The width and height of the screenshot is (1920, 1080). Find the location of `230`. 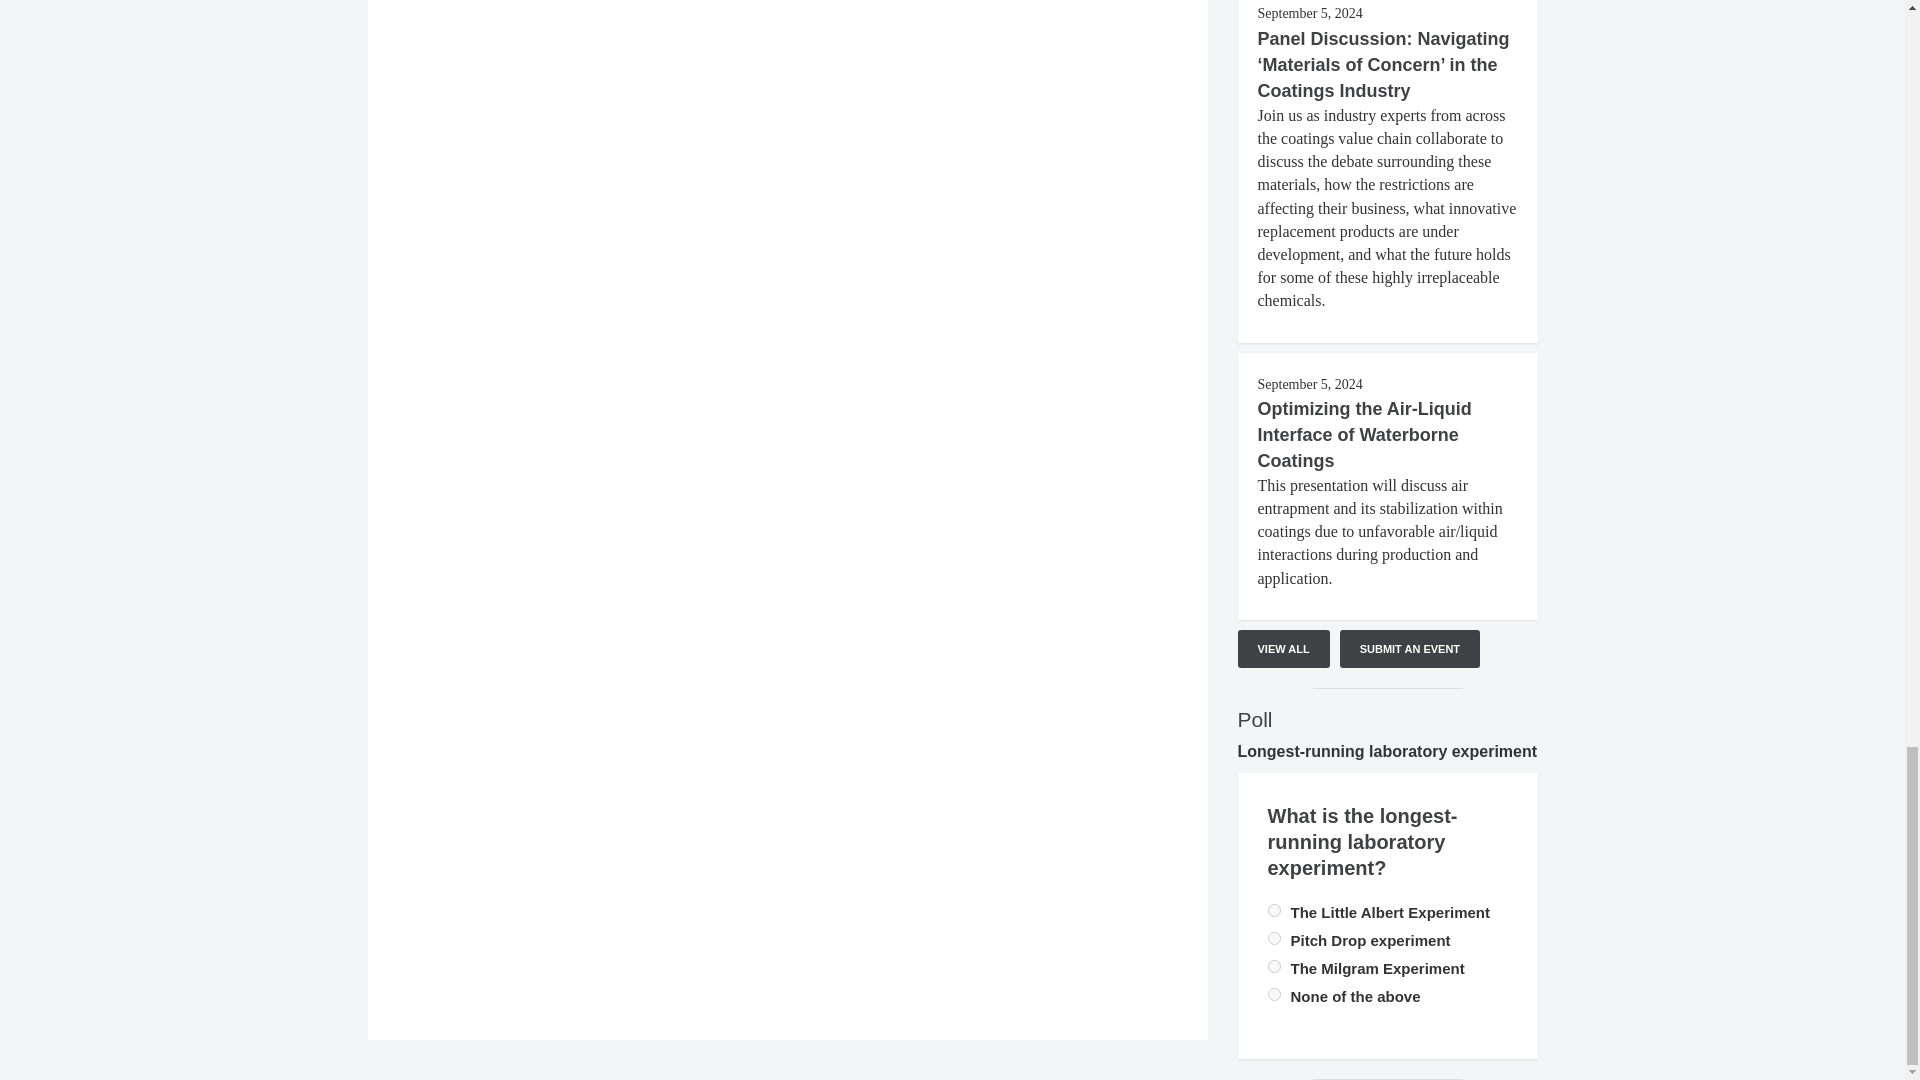

230 is located at coordinates (1274, 938).